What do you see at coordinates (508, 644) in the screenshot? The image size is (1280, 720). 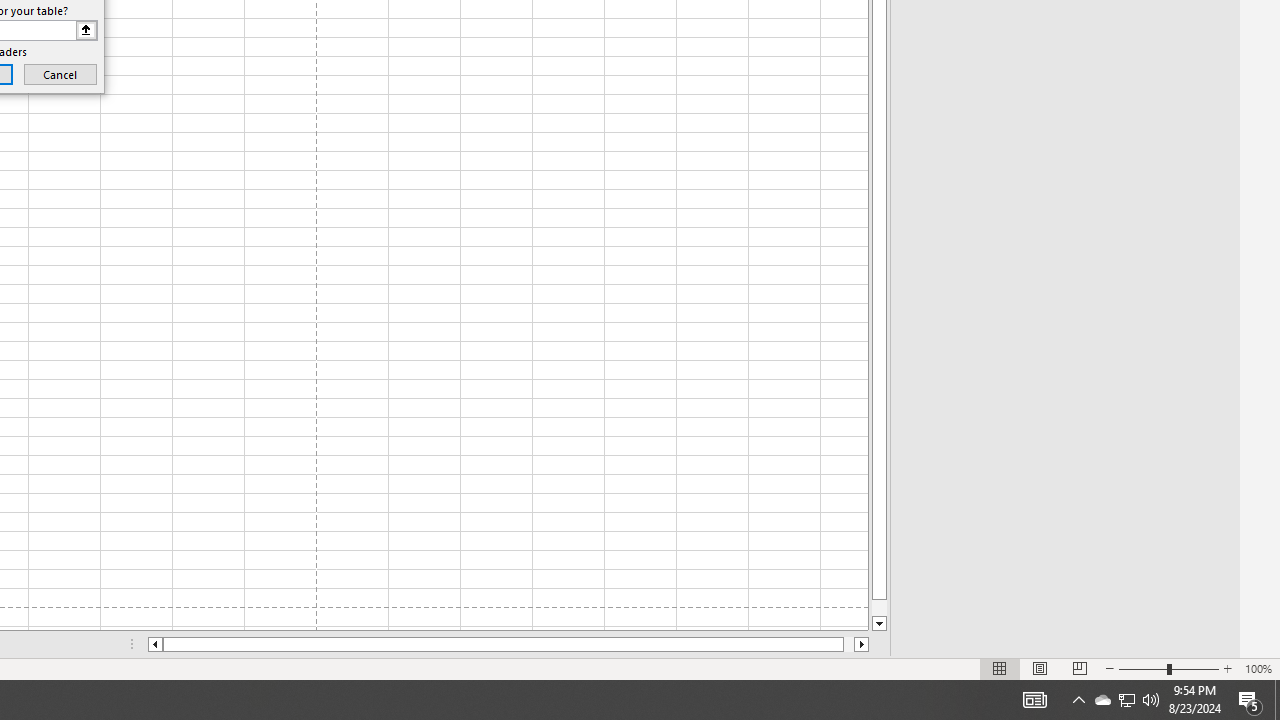 I see `Class: NetUIScrollBar` at bounding box center [508, 644].